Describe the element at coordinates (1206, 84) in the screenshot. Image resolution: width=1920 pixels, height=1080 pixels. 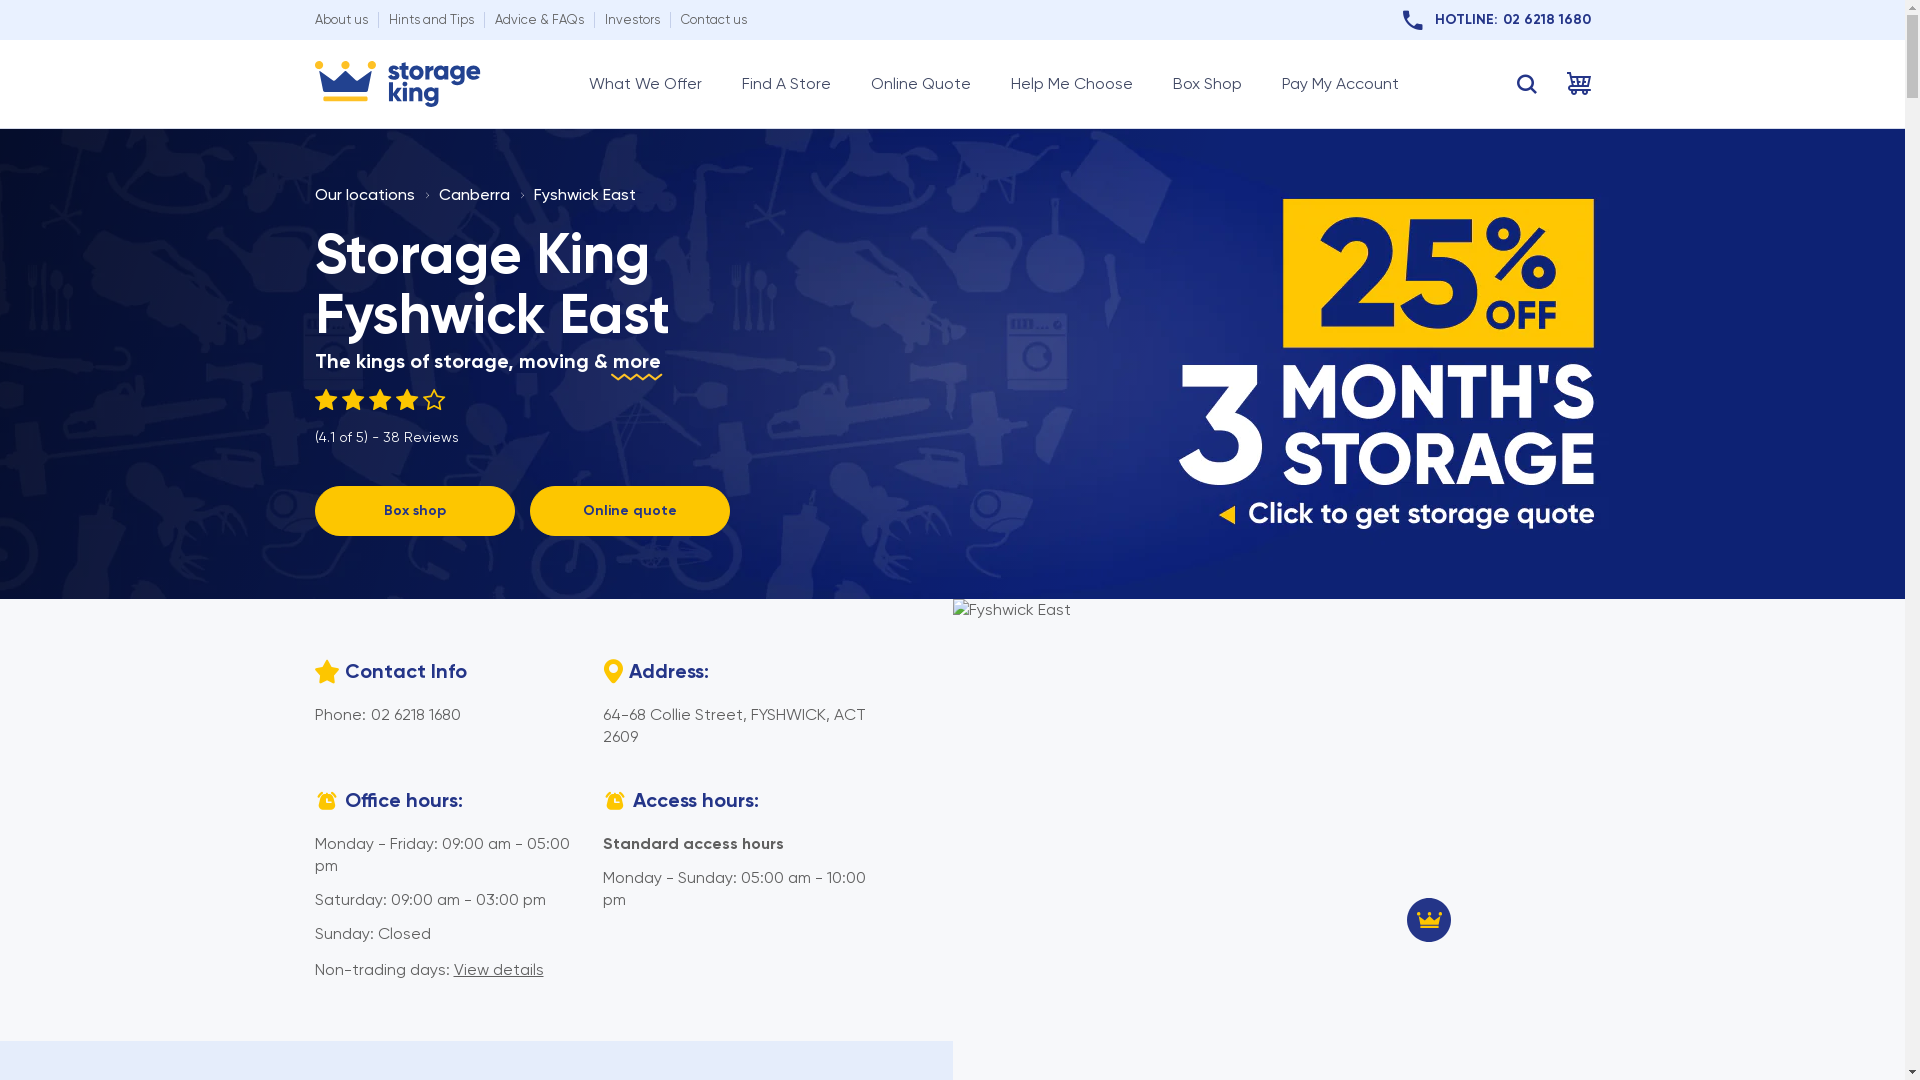
I see `Box Shop` at that location.